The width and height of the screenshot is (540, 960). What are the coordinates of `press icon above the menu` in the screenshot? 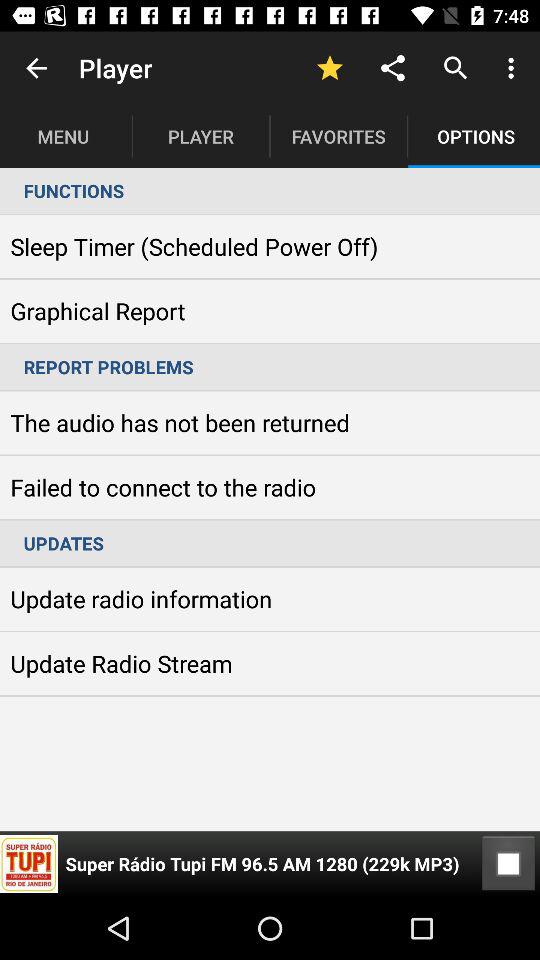 It's located at (36, 68).